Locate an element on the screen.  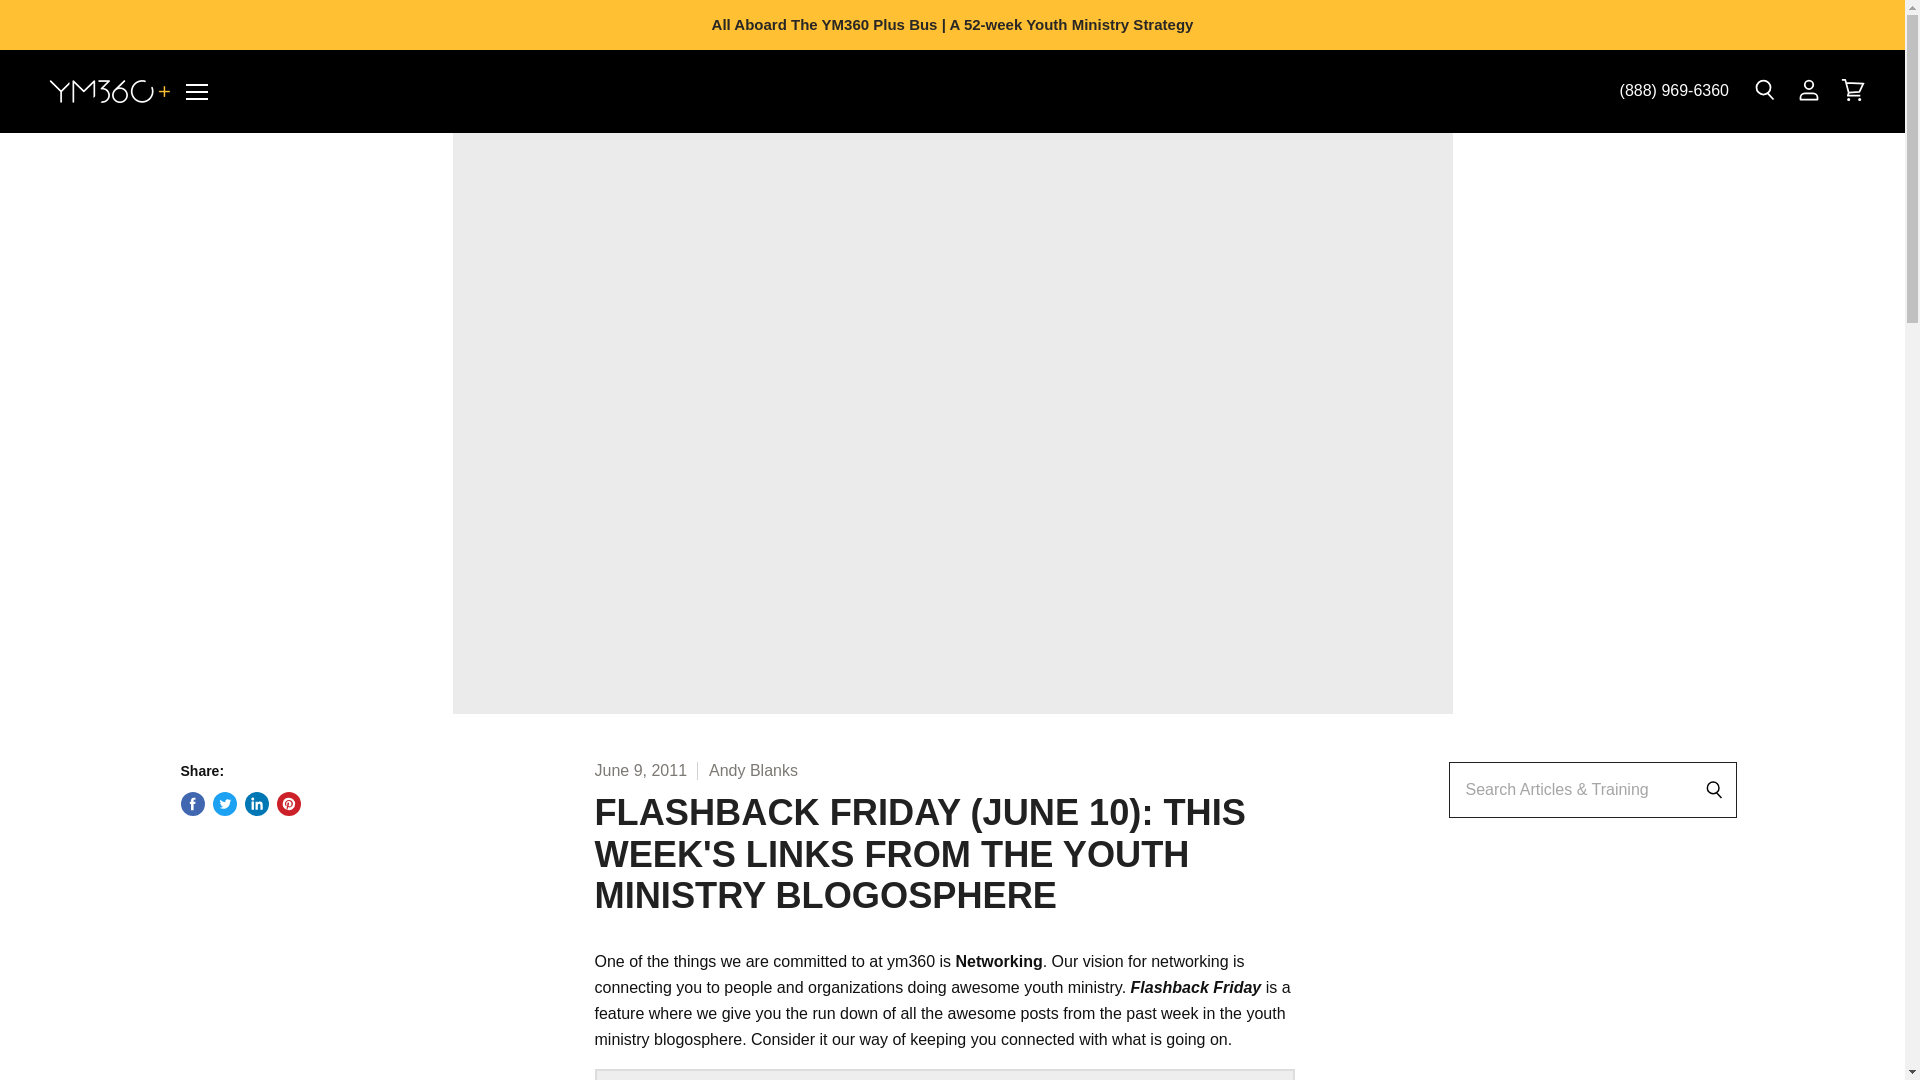
View account is located at coordinates (1809, 91).